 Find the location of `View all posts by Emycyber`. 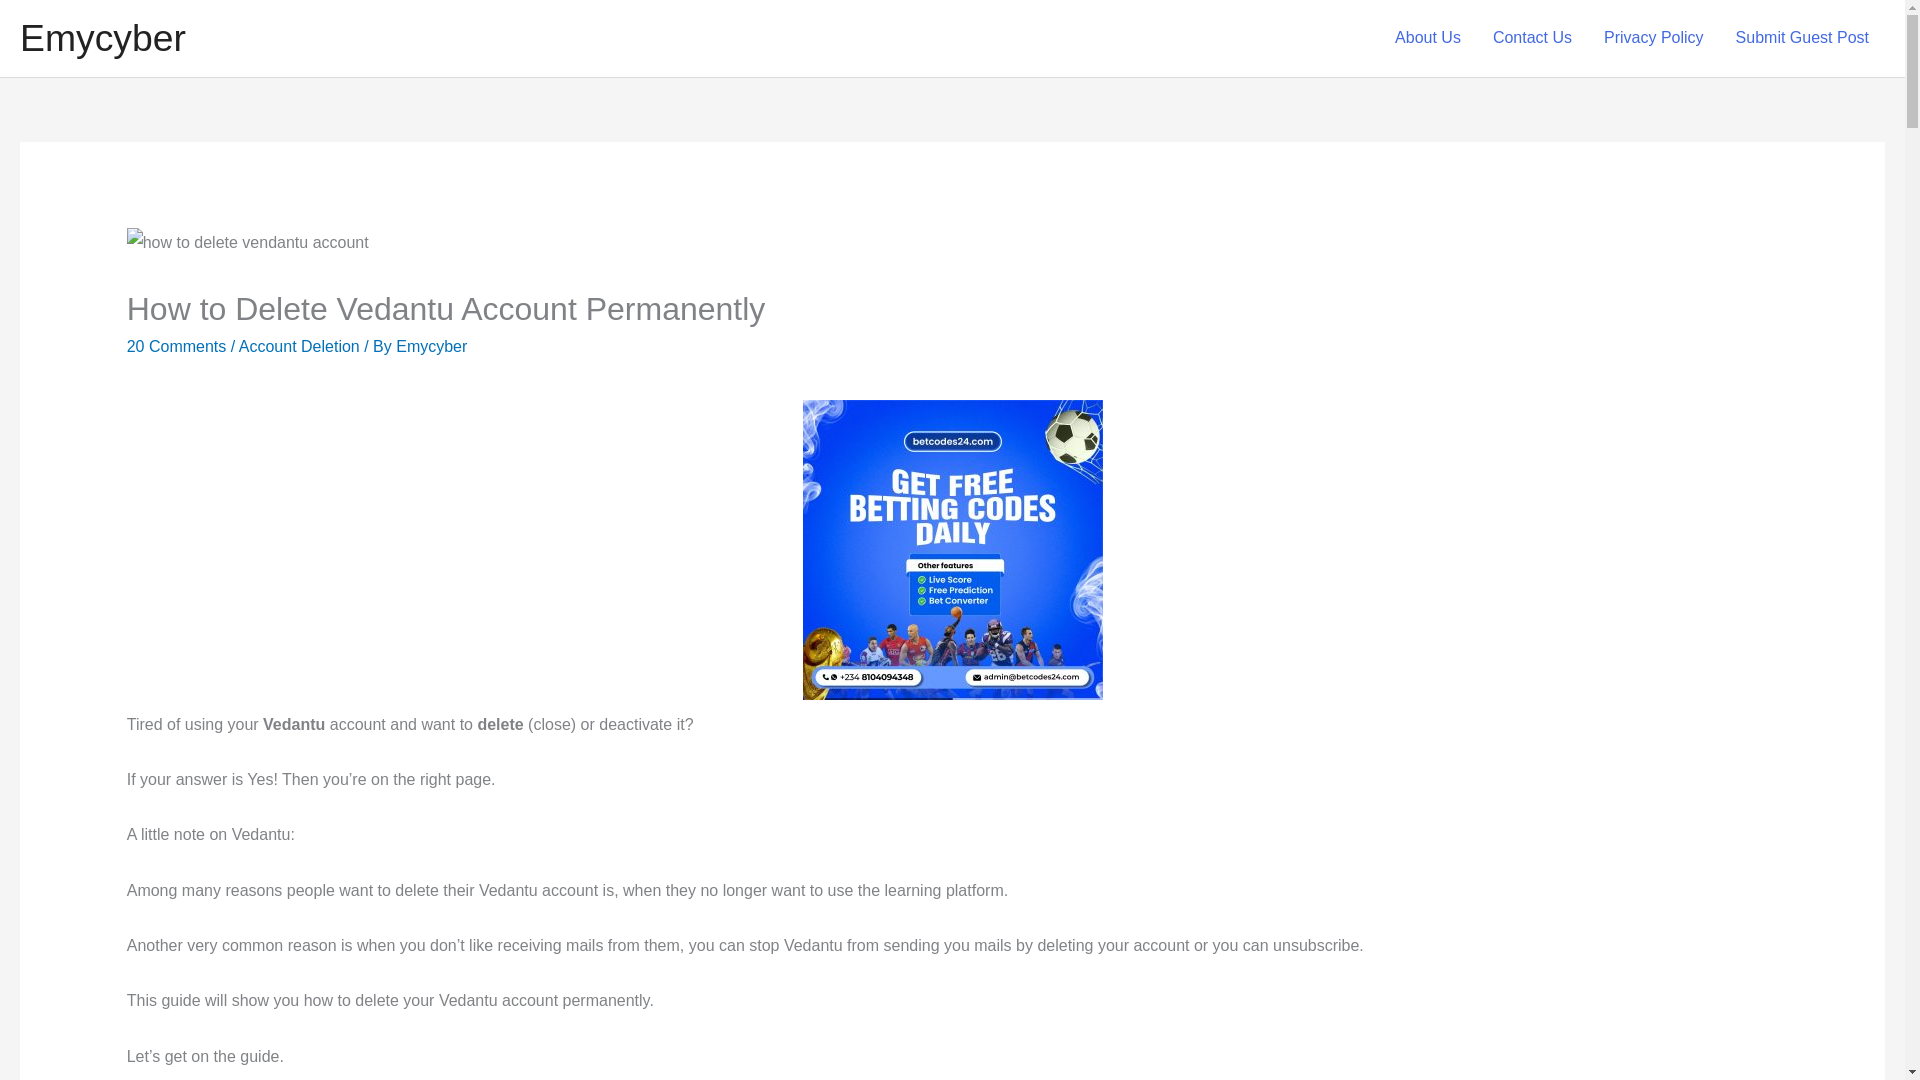

View all posts by Emycyber is located at coordinates (430, 346).